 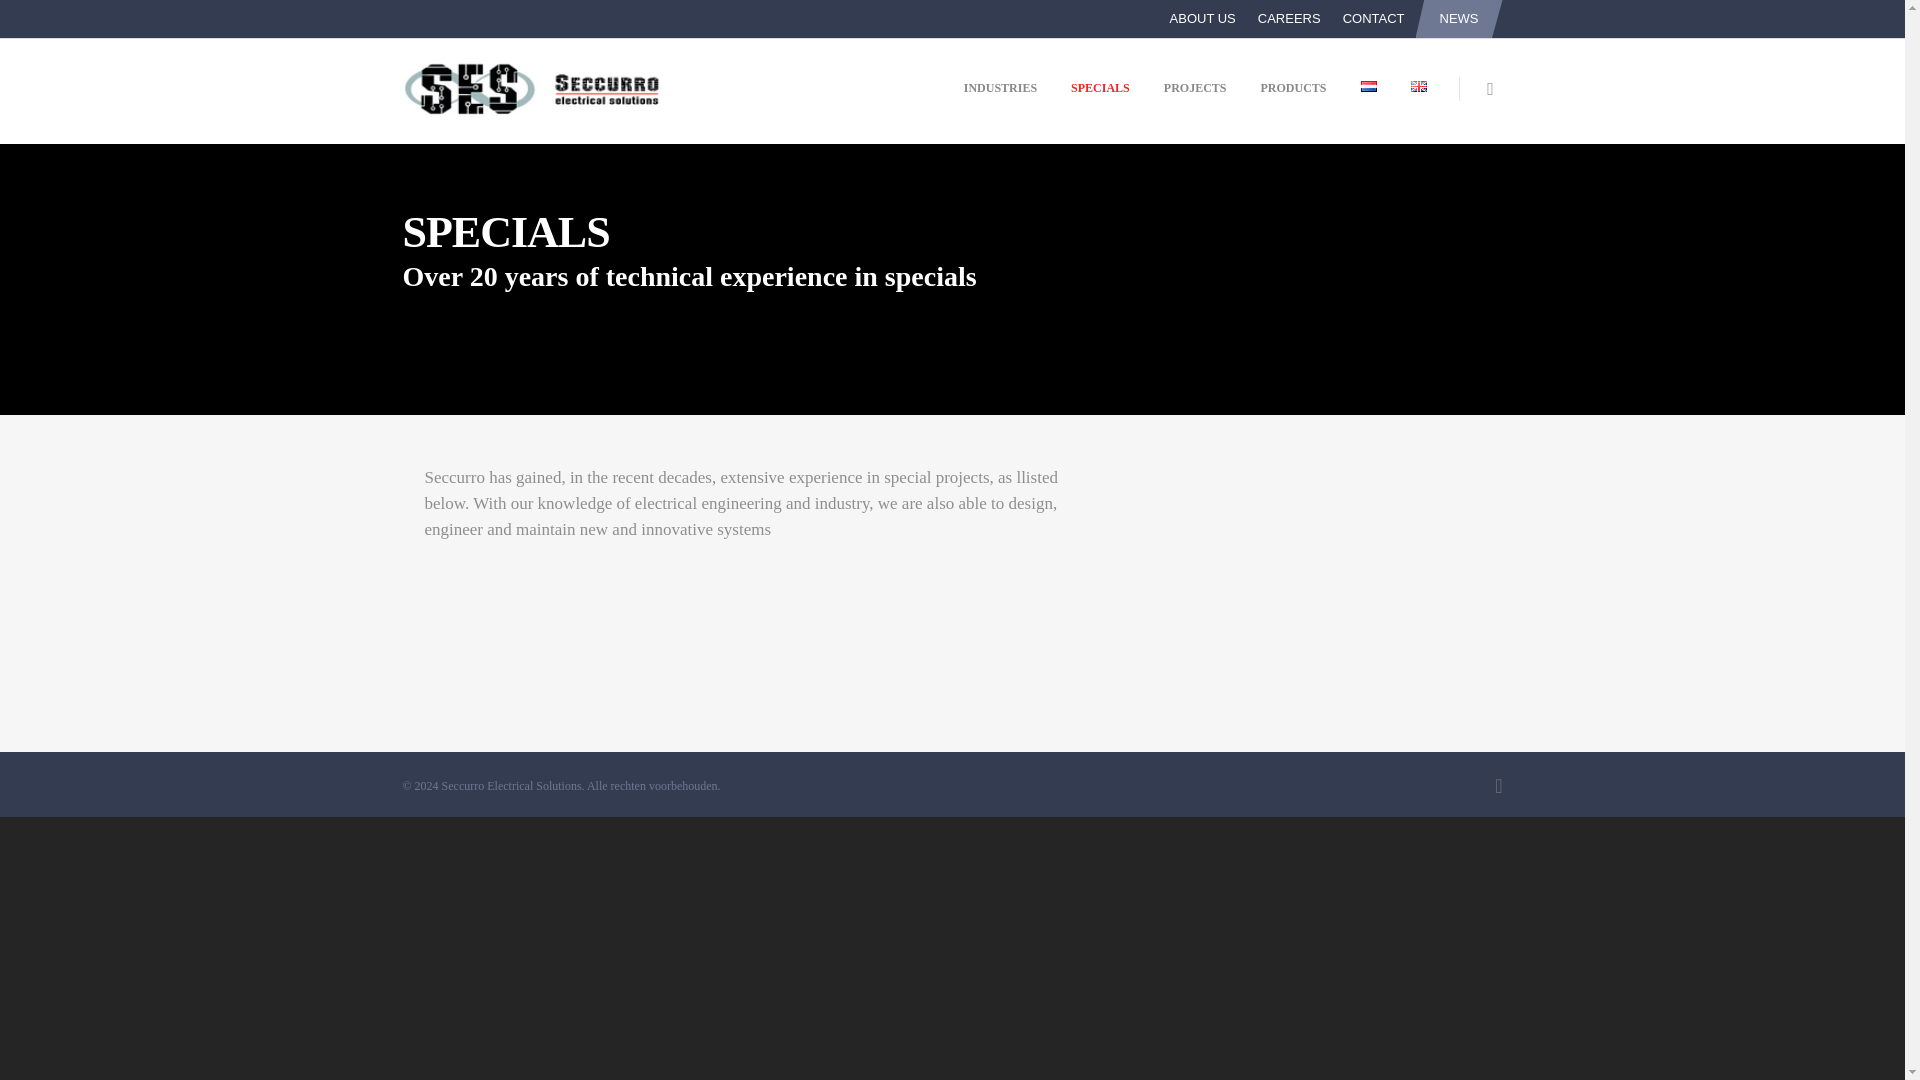 I want to click on ABOUT US, so click(x=1202, y=18).